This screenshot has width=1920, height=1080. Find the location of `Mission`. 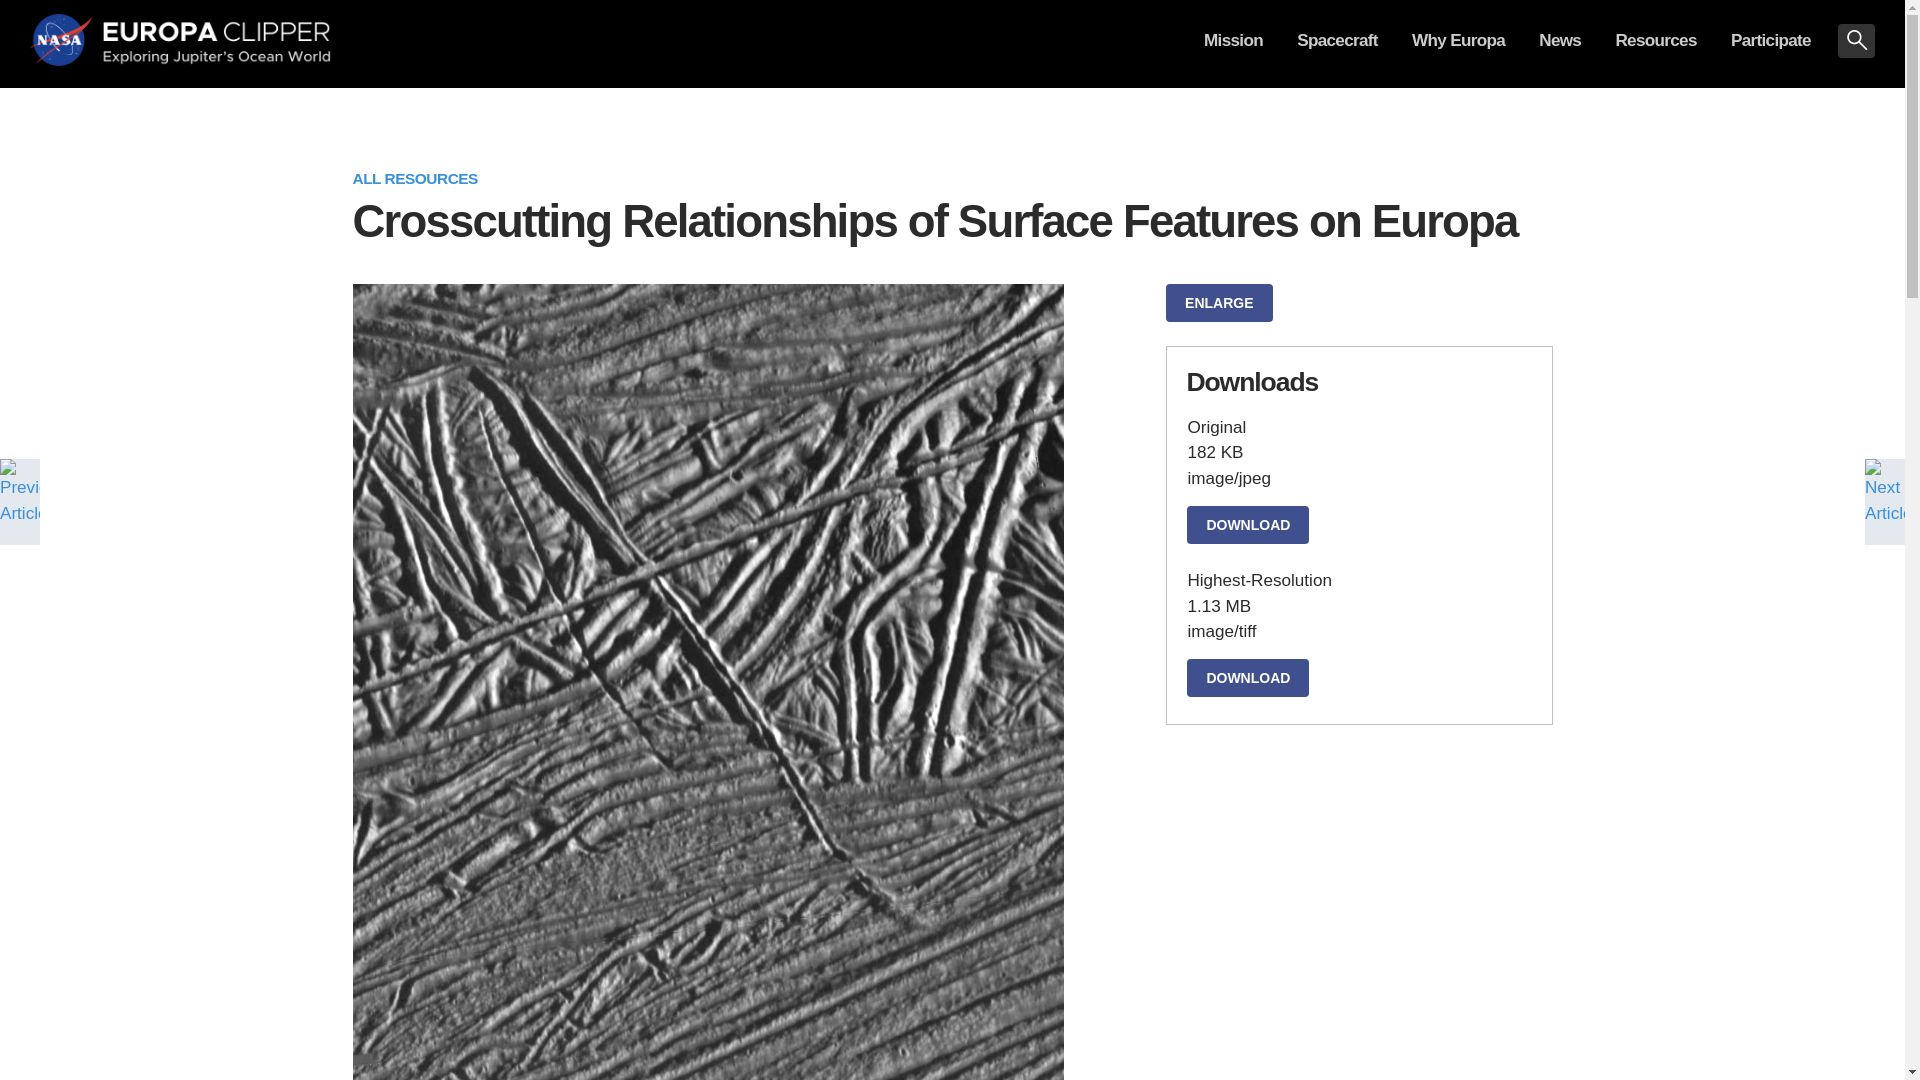

Mission is located at coordinates (1233, 54).